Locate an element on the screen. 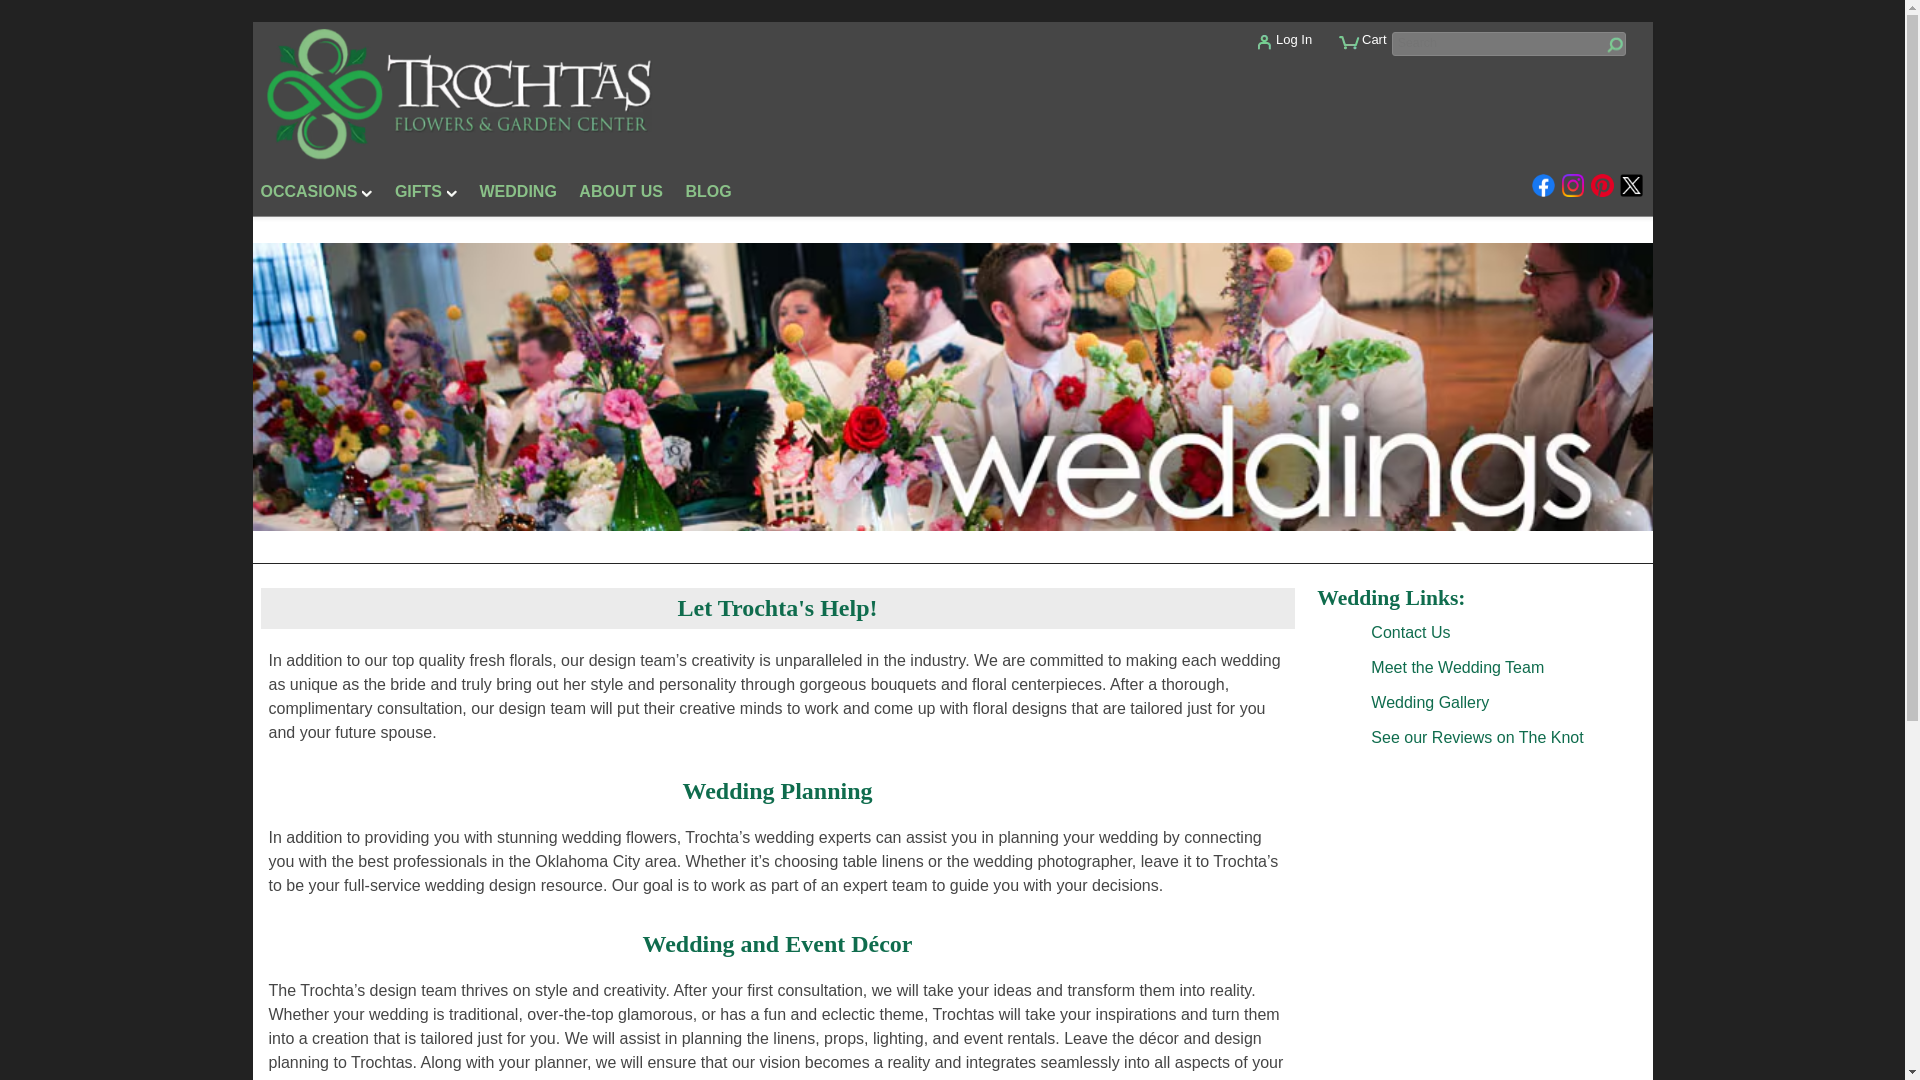  WEDDING is located at coordinates (518, 195).